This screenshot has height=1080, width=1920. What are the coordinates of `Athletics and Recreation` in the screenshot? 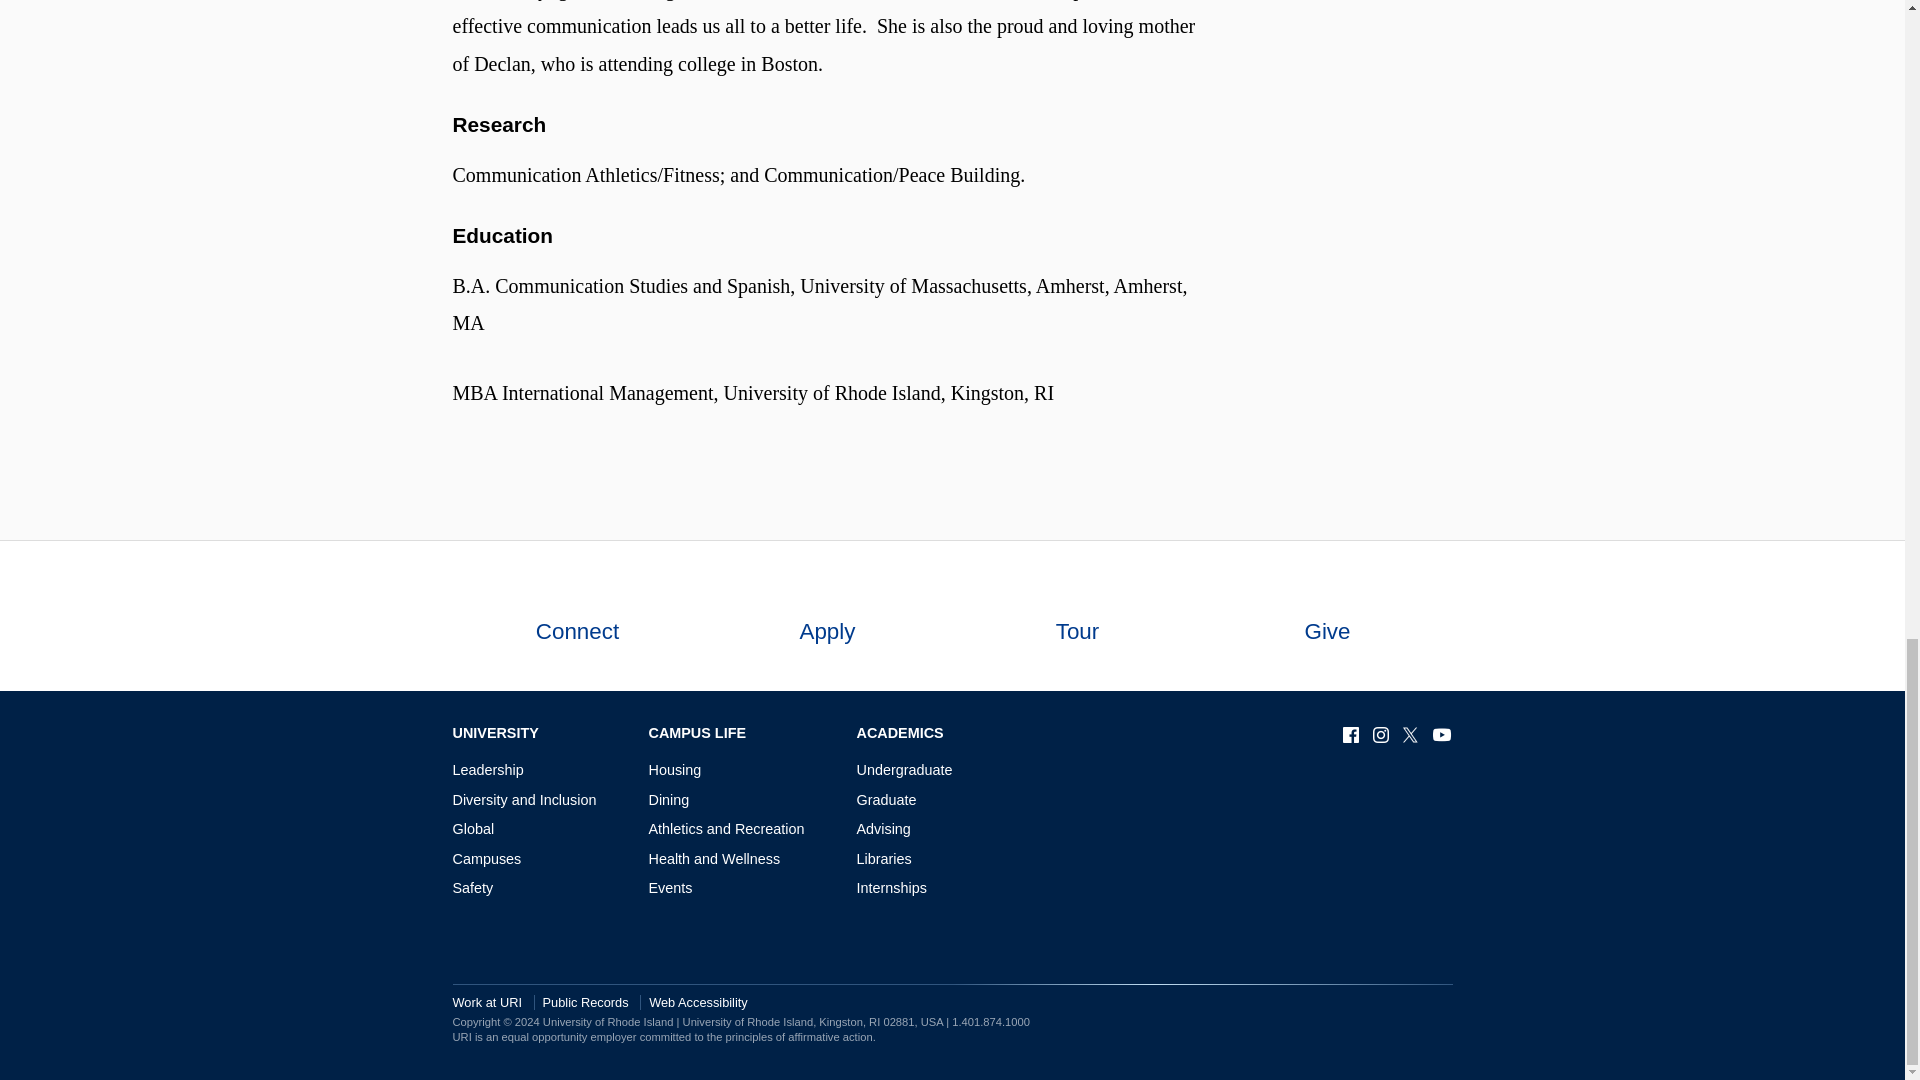 It's located at (726, 828).